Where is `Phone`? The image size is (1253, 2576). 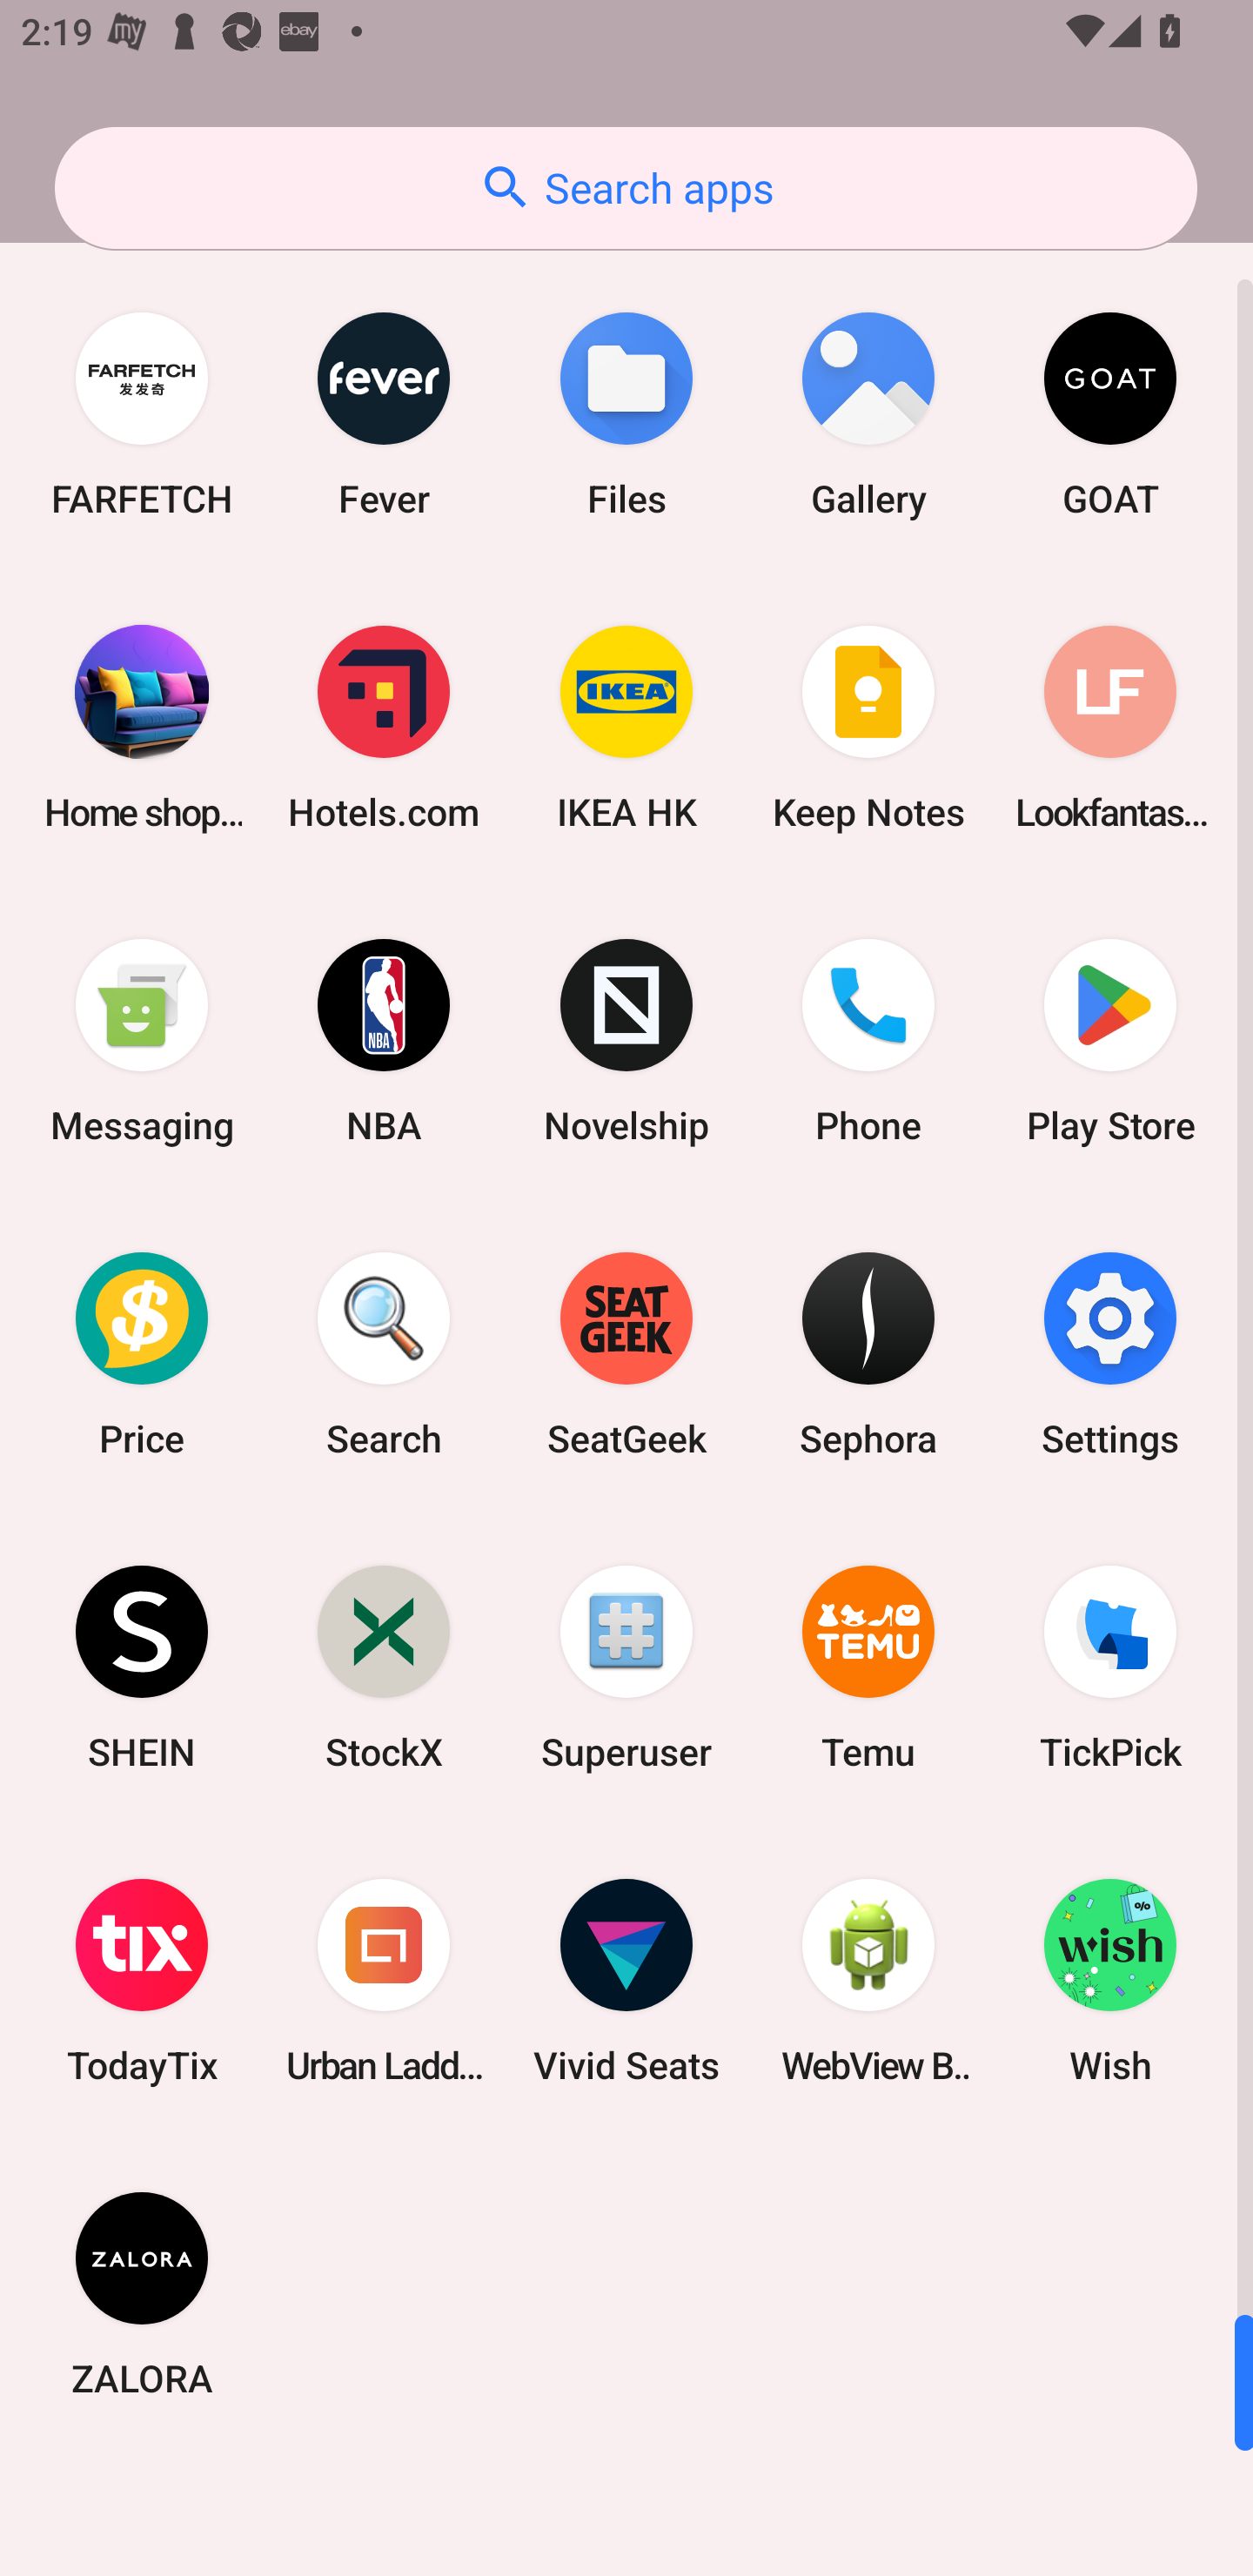 Phone is located at coordinates (868, 1041).